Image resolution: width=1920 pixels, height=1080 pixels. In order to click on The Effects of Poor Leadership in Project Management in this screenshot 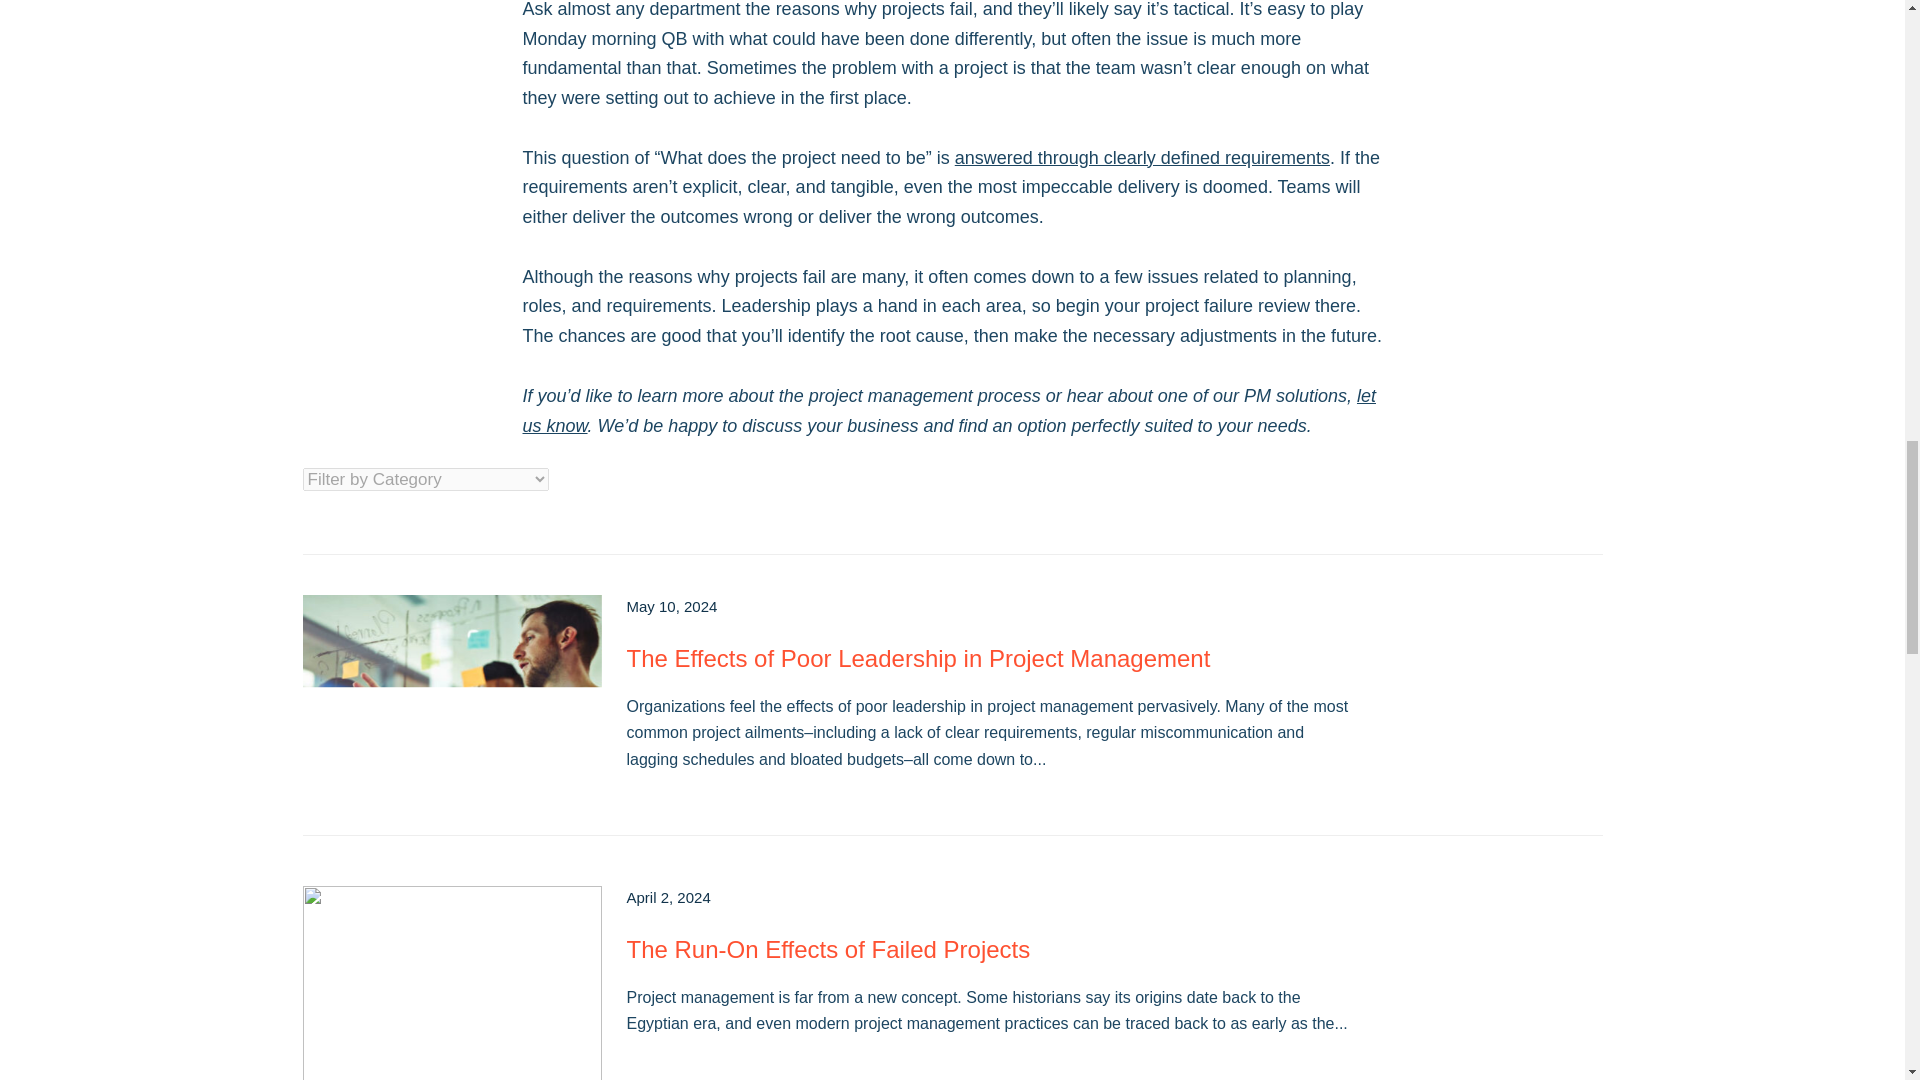, I will do `click(450, 692)`.